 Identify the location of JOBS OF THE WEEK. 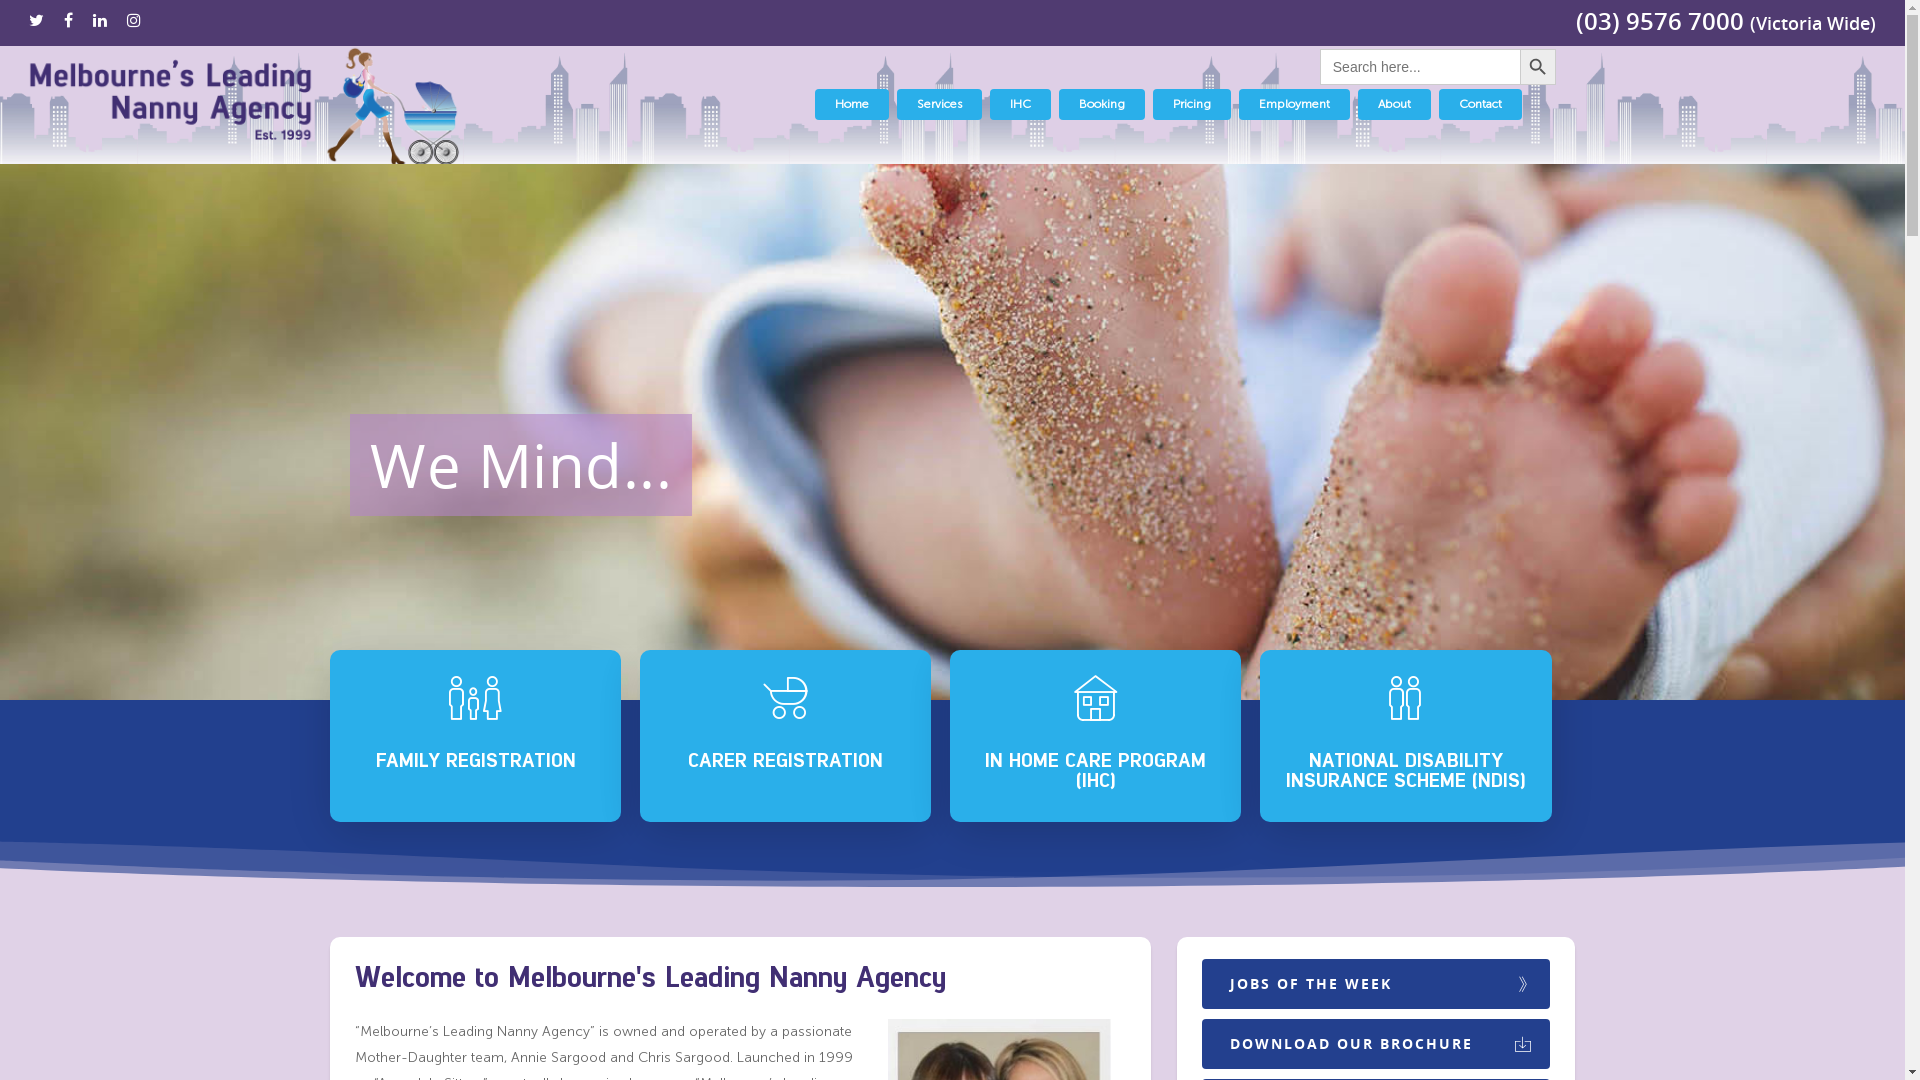
(1376, 984).